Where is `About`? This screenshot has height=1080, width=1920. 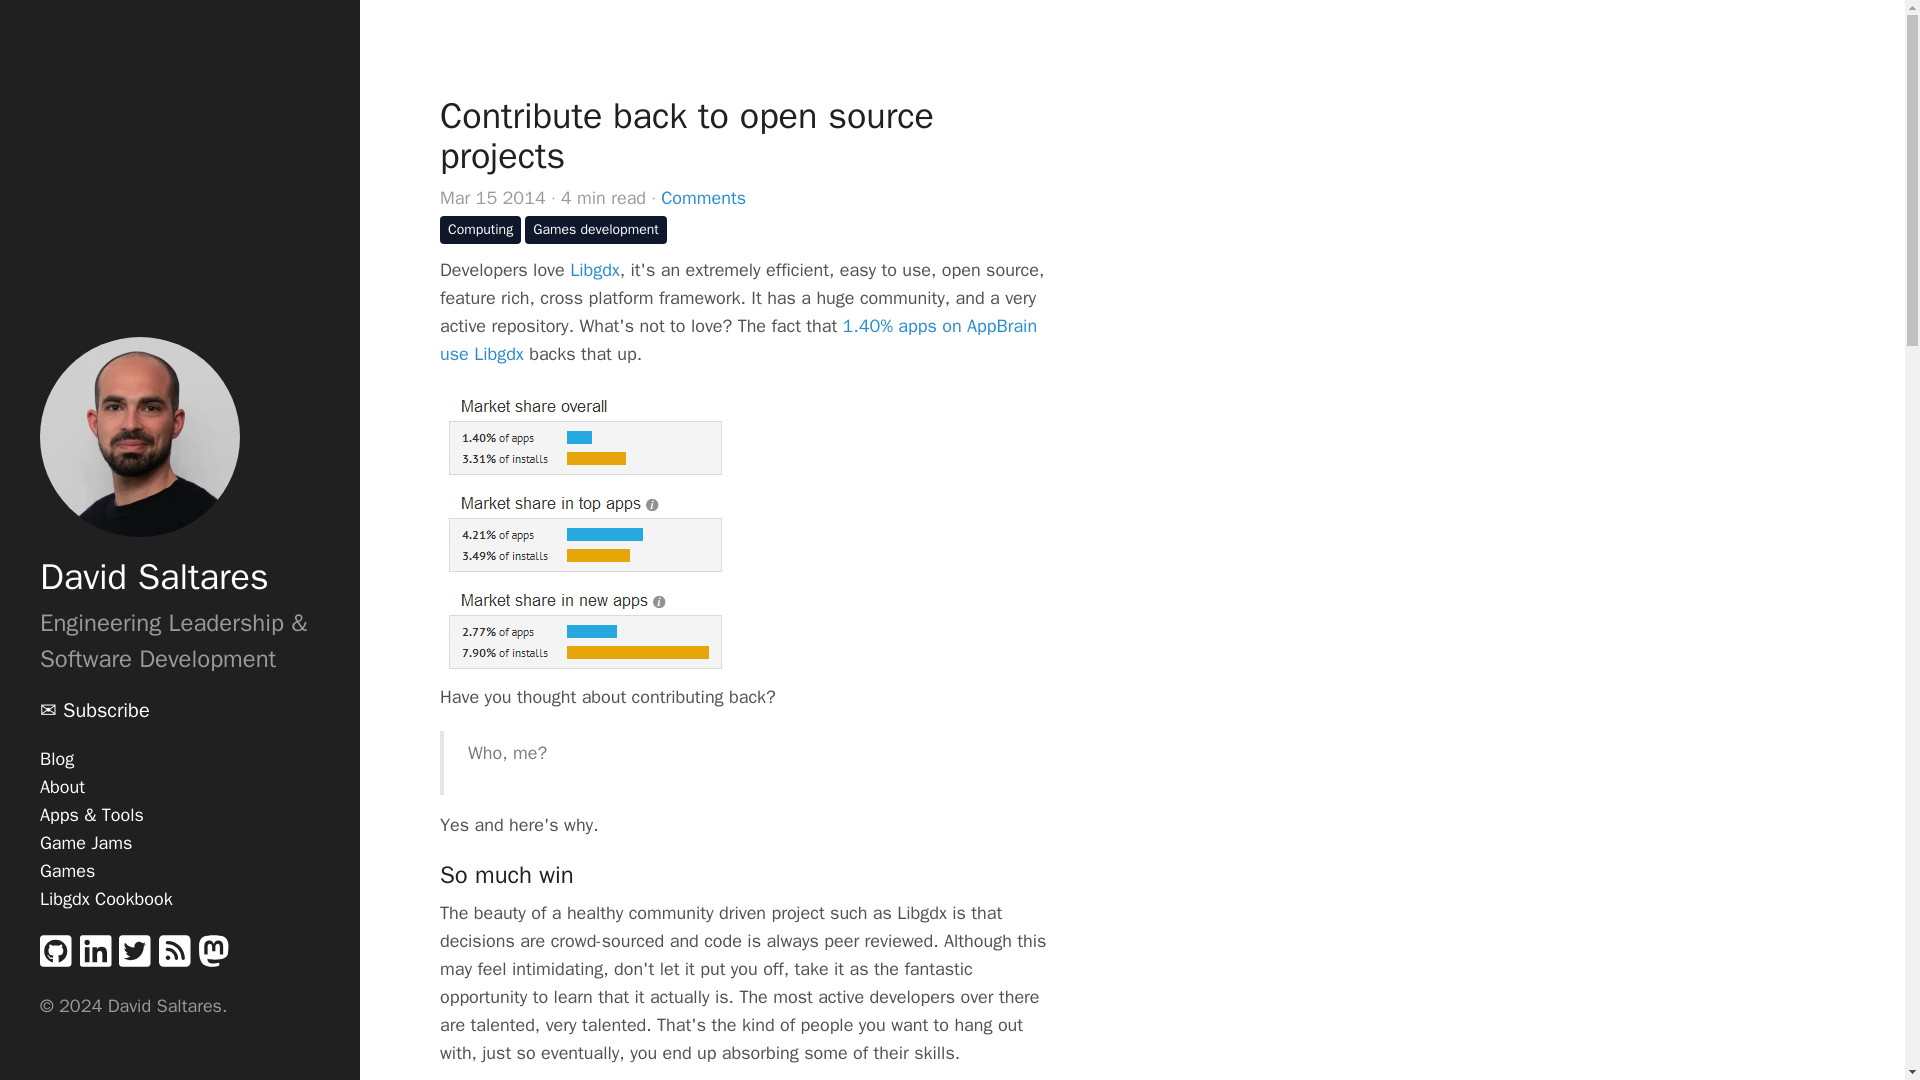 About is located at coordinates (62, 787).